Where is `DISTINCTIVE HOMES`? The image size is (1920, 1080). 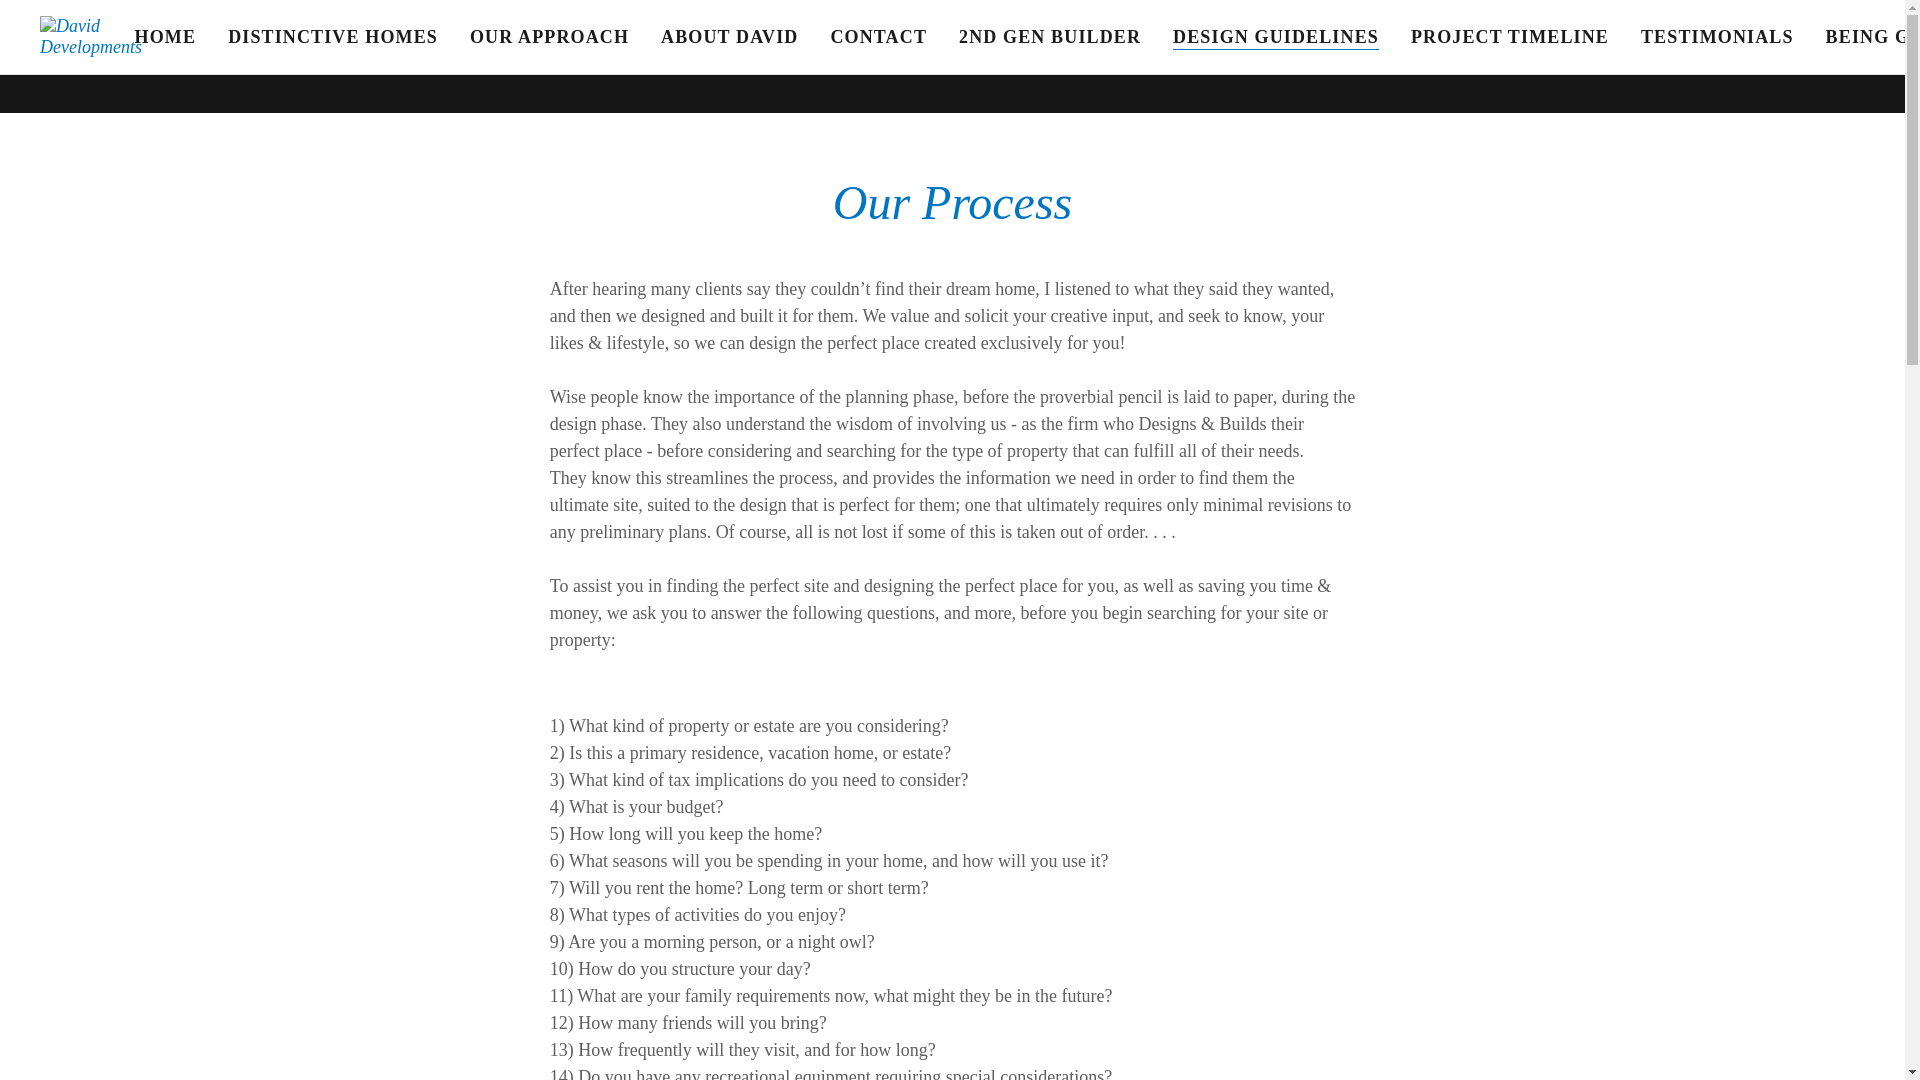
DISTINCTIVE HOMES is located at coordinates (332, 37).